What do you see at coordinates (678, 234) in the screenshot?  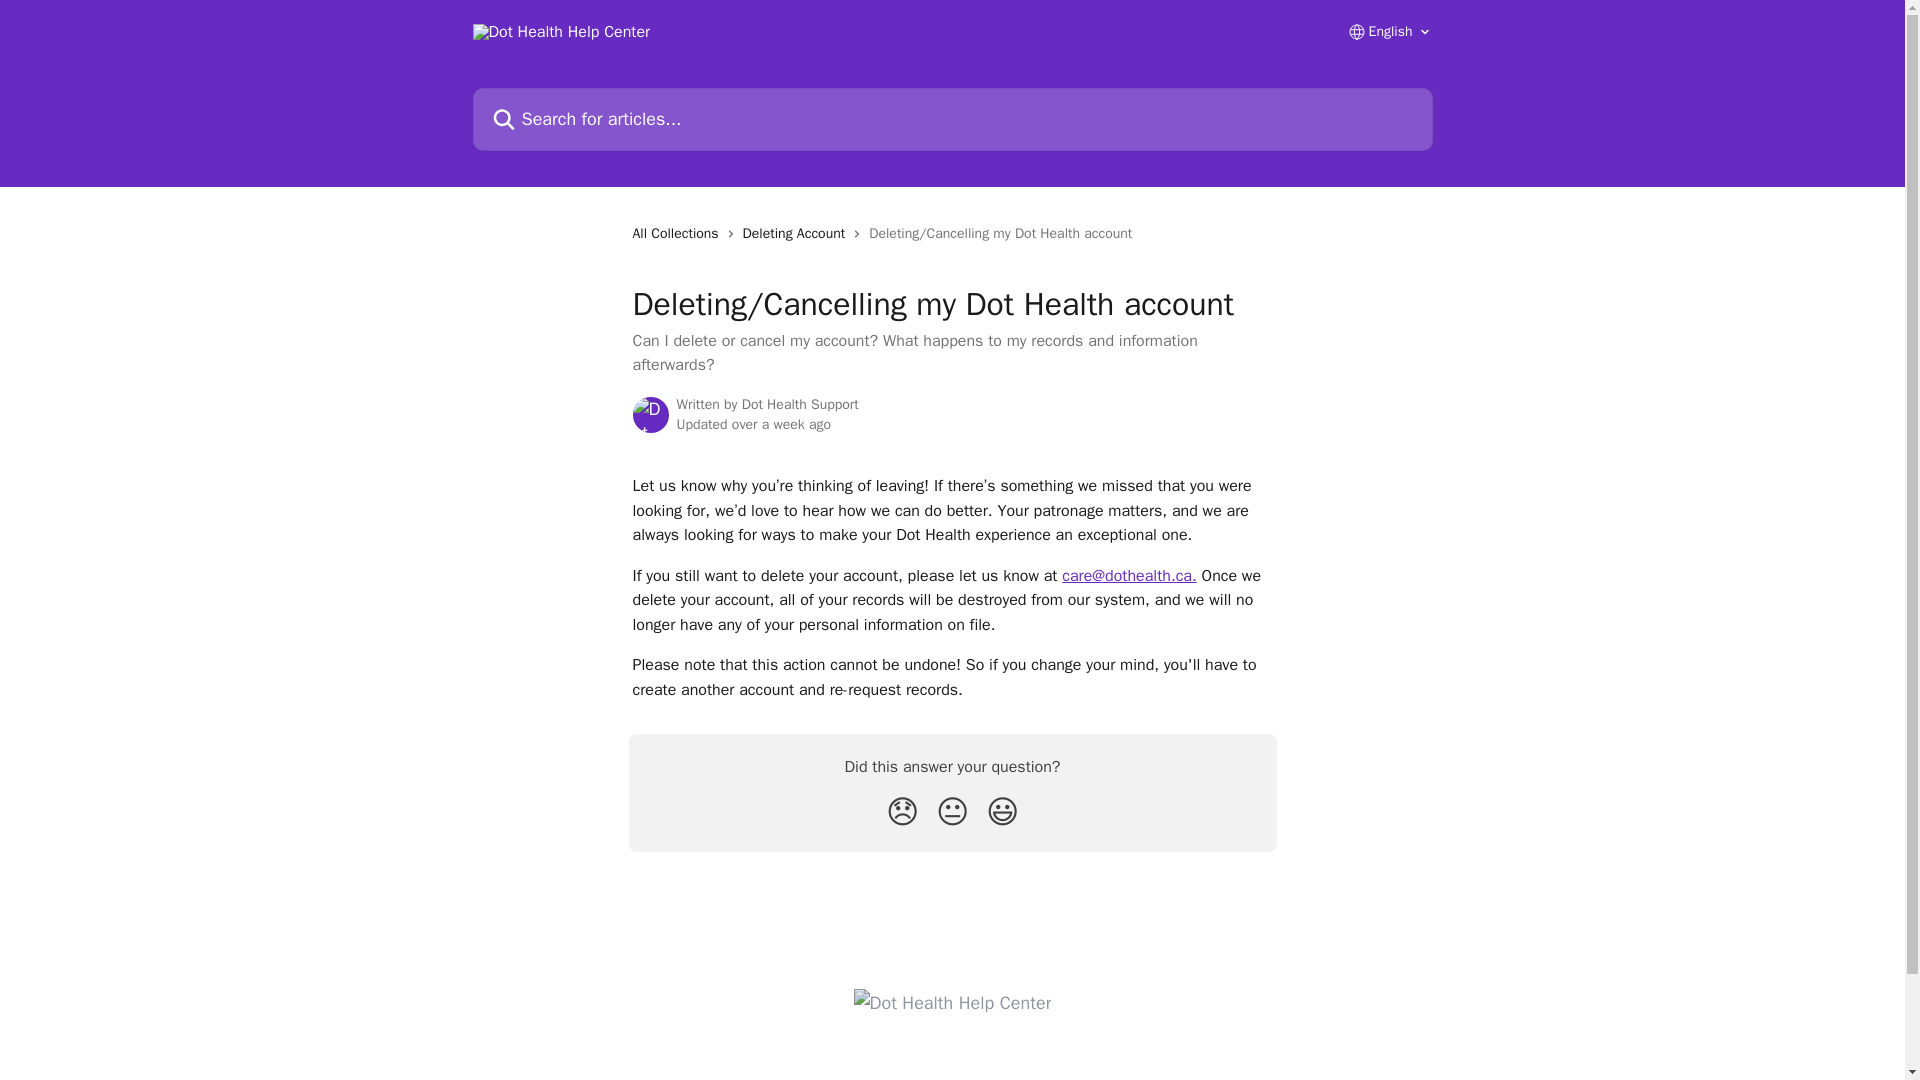 I see `All Collections` at bounding box center [678, 234].